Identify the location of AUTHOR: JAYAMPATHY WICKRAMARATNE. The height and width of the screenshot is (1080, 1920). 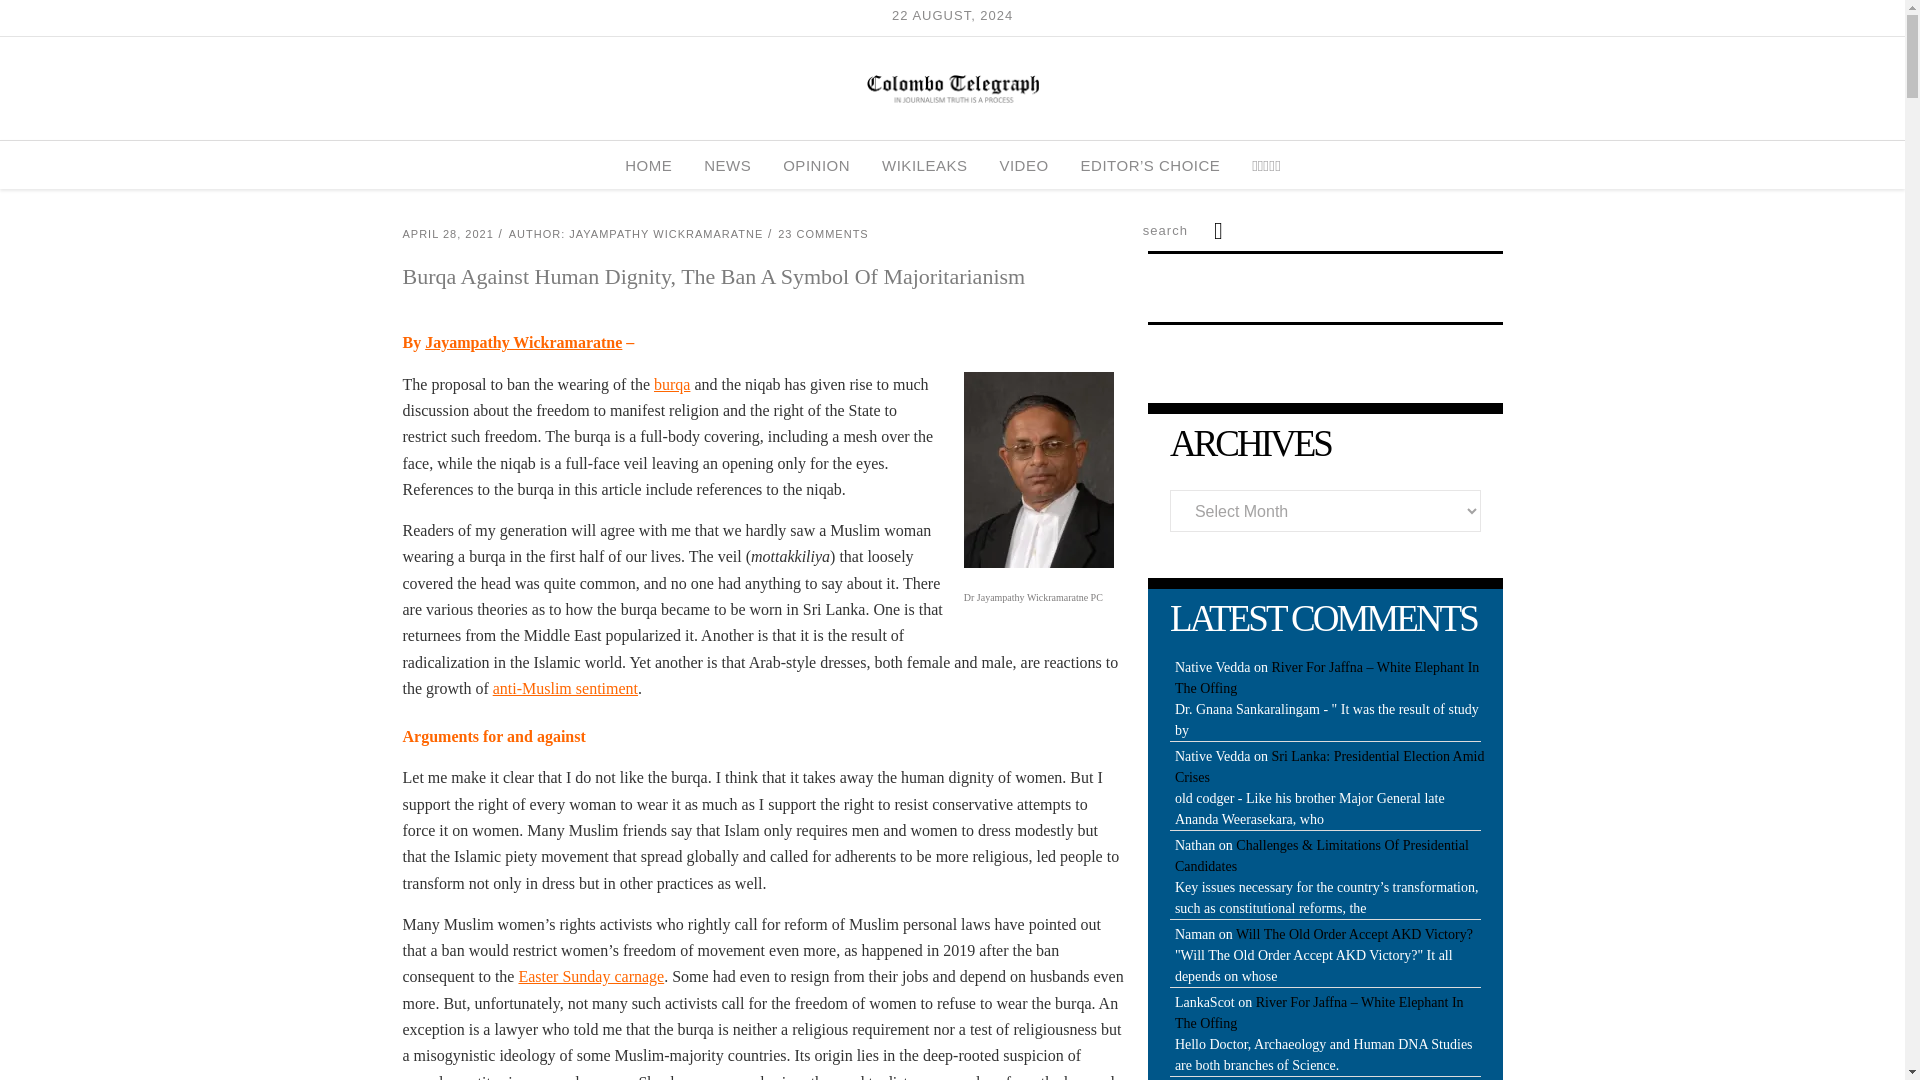
(635, 233).